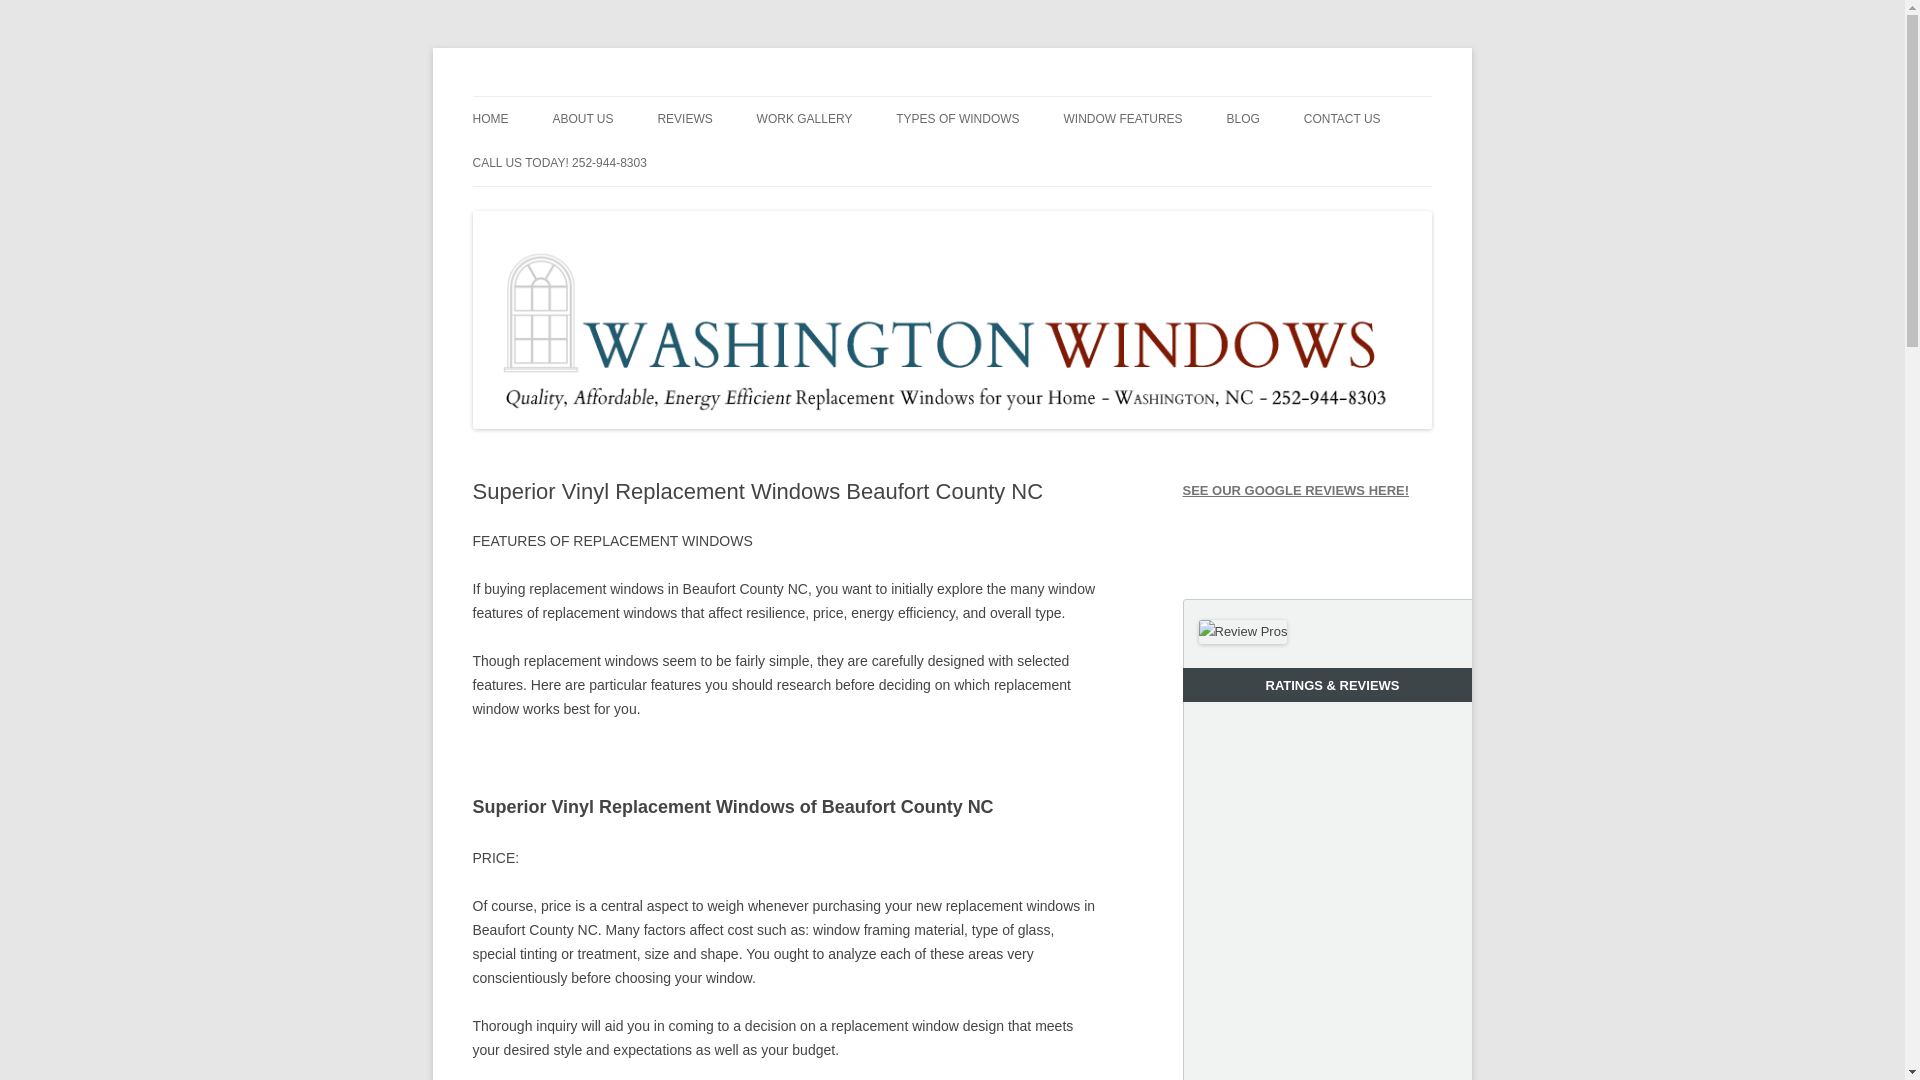 The width and height of the screenshot is (1920, 1080). I want to click on WORK GALLERY, so click(804, 119).